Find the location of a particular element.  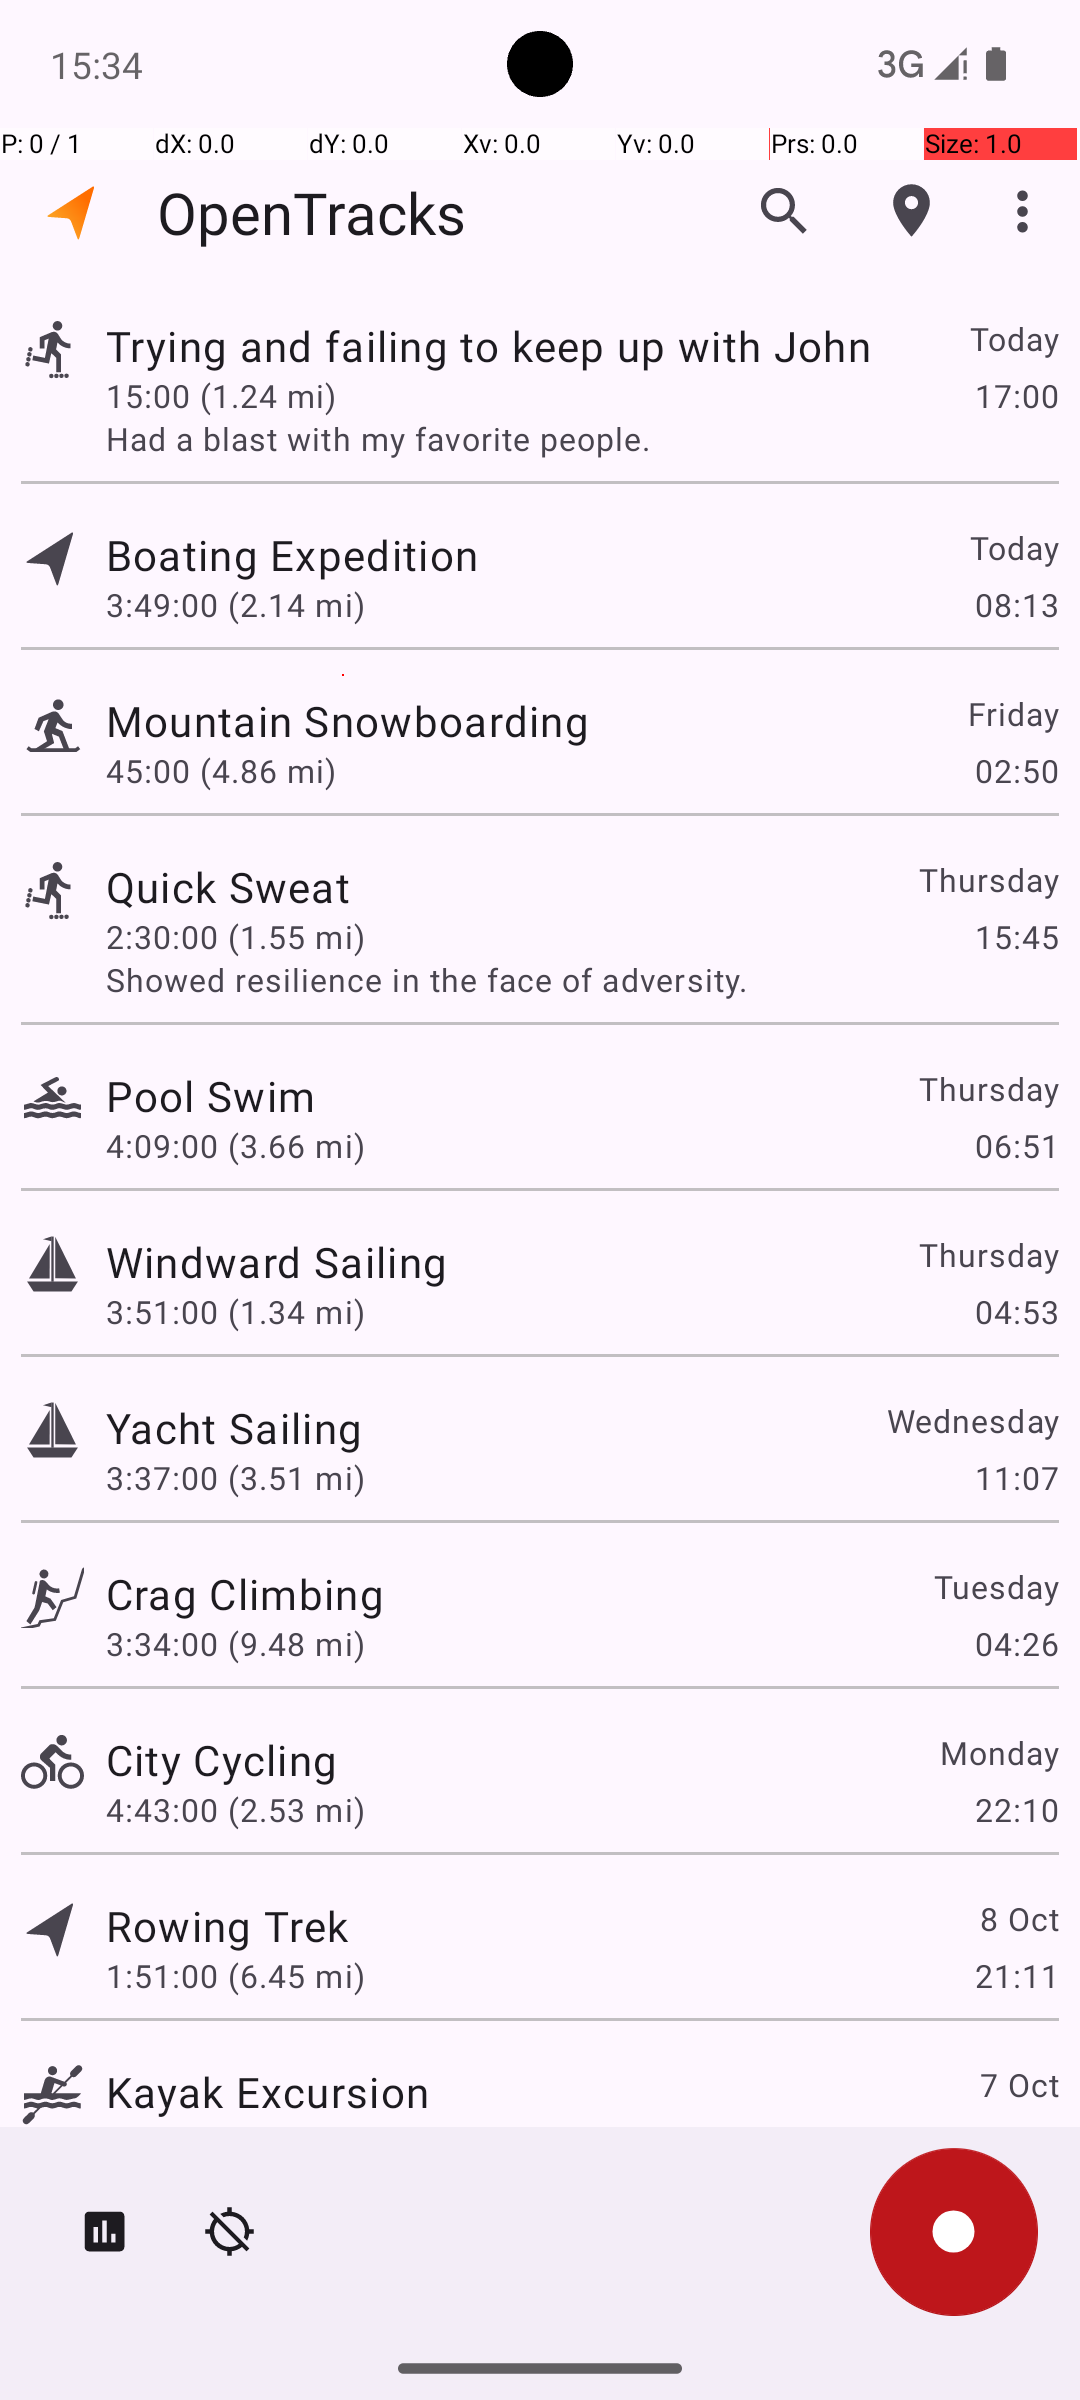

45:00 (4.86 mi) is located at coordinates (221, 770).